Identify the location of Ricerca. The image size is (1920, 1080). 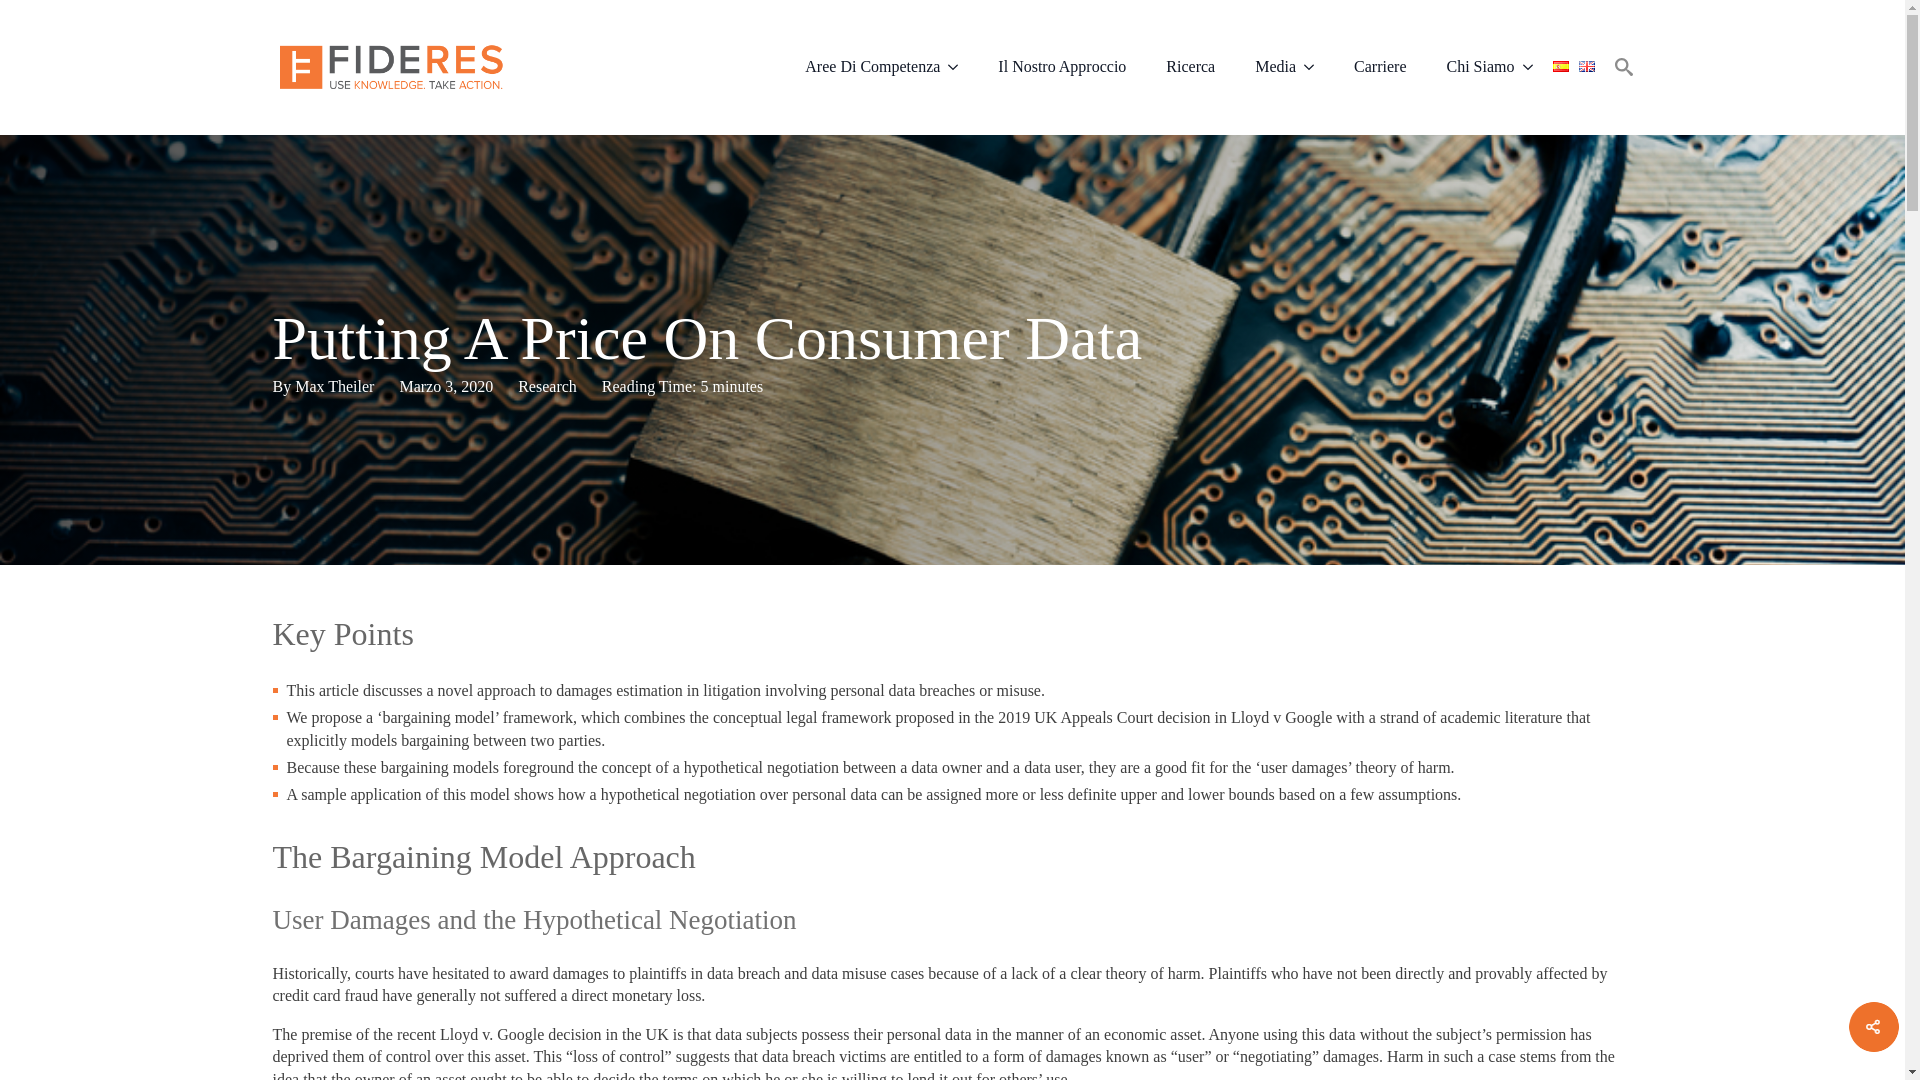
(1190, 66).